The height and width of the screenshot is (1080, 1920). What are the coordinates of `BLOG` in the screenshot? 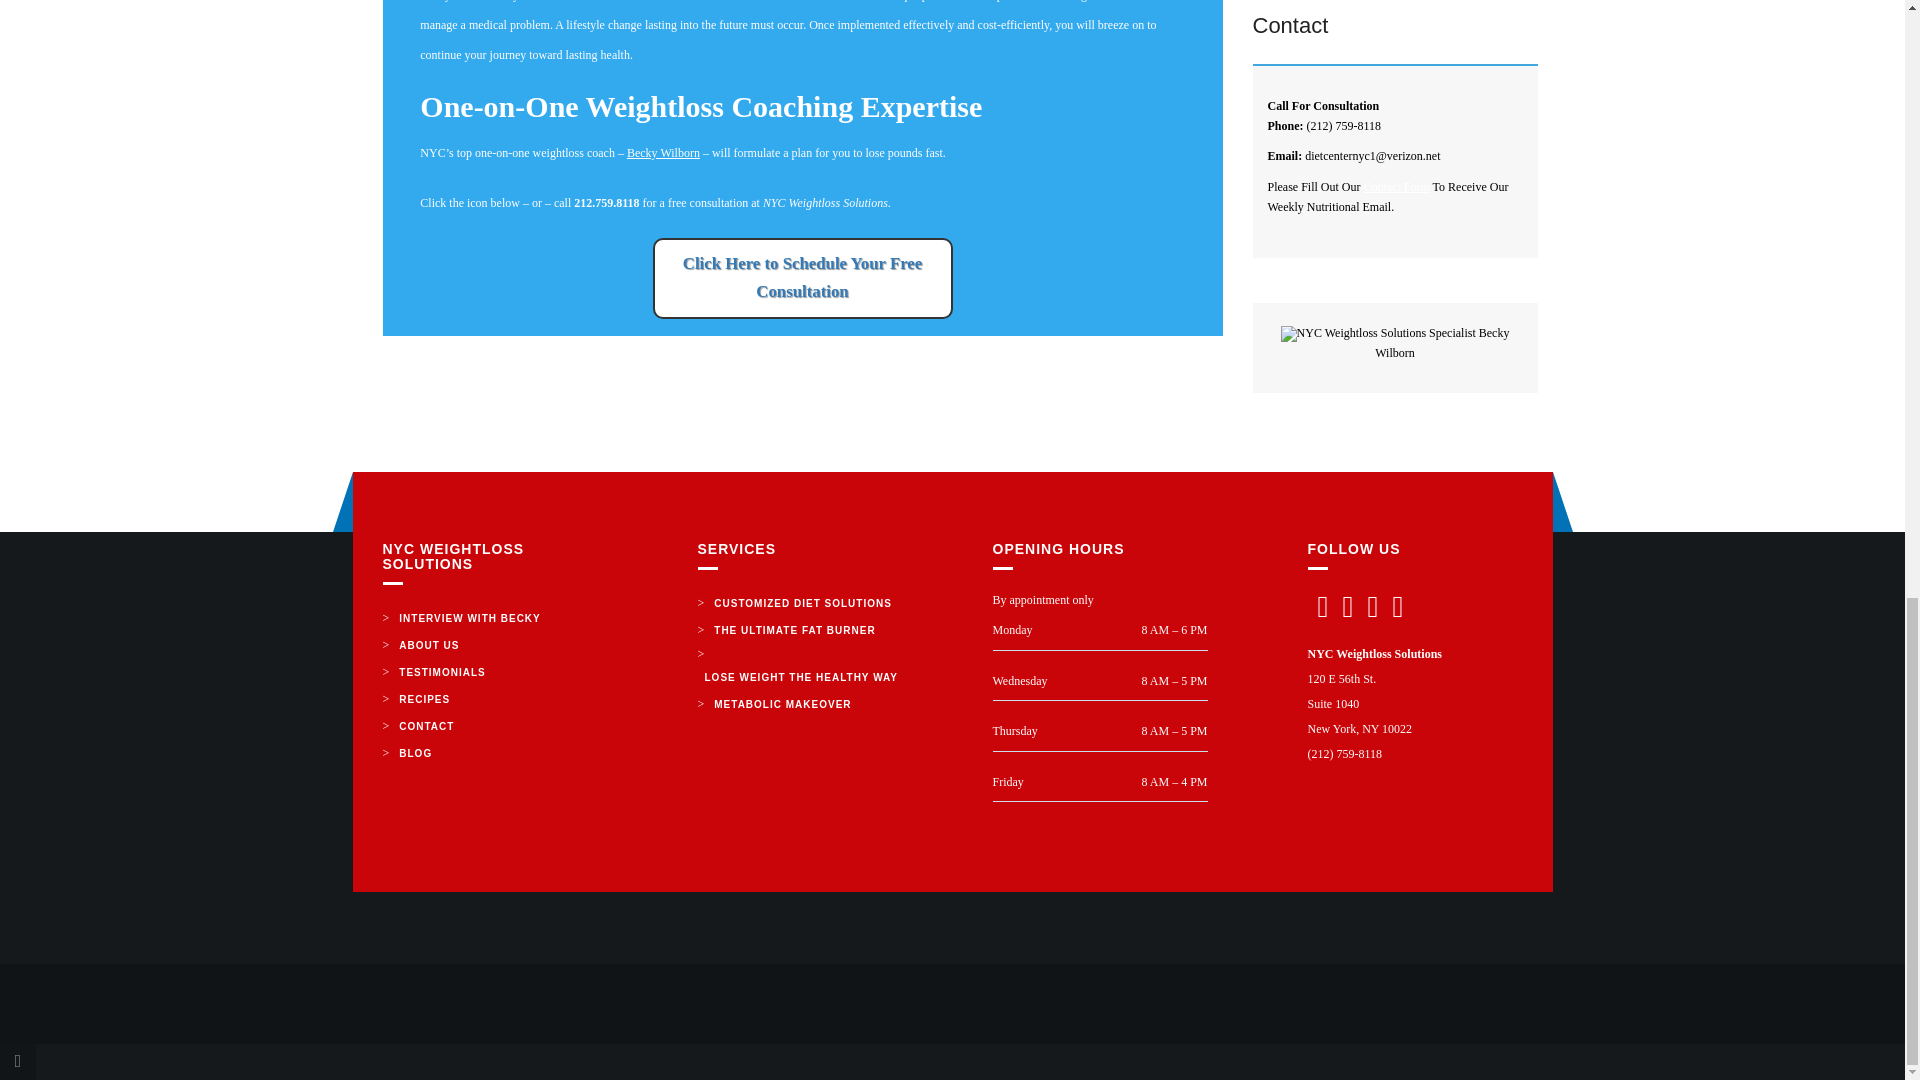 It's located at (415, 752).